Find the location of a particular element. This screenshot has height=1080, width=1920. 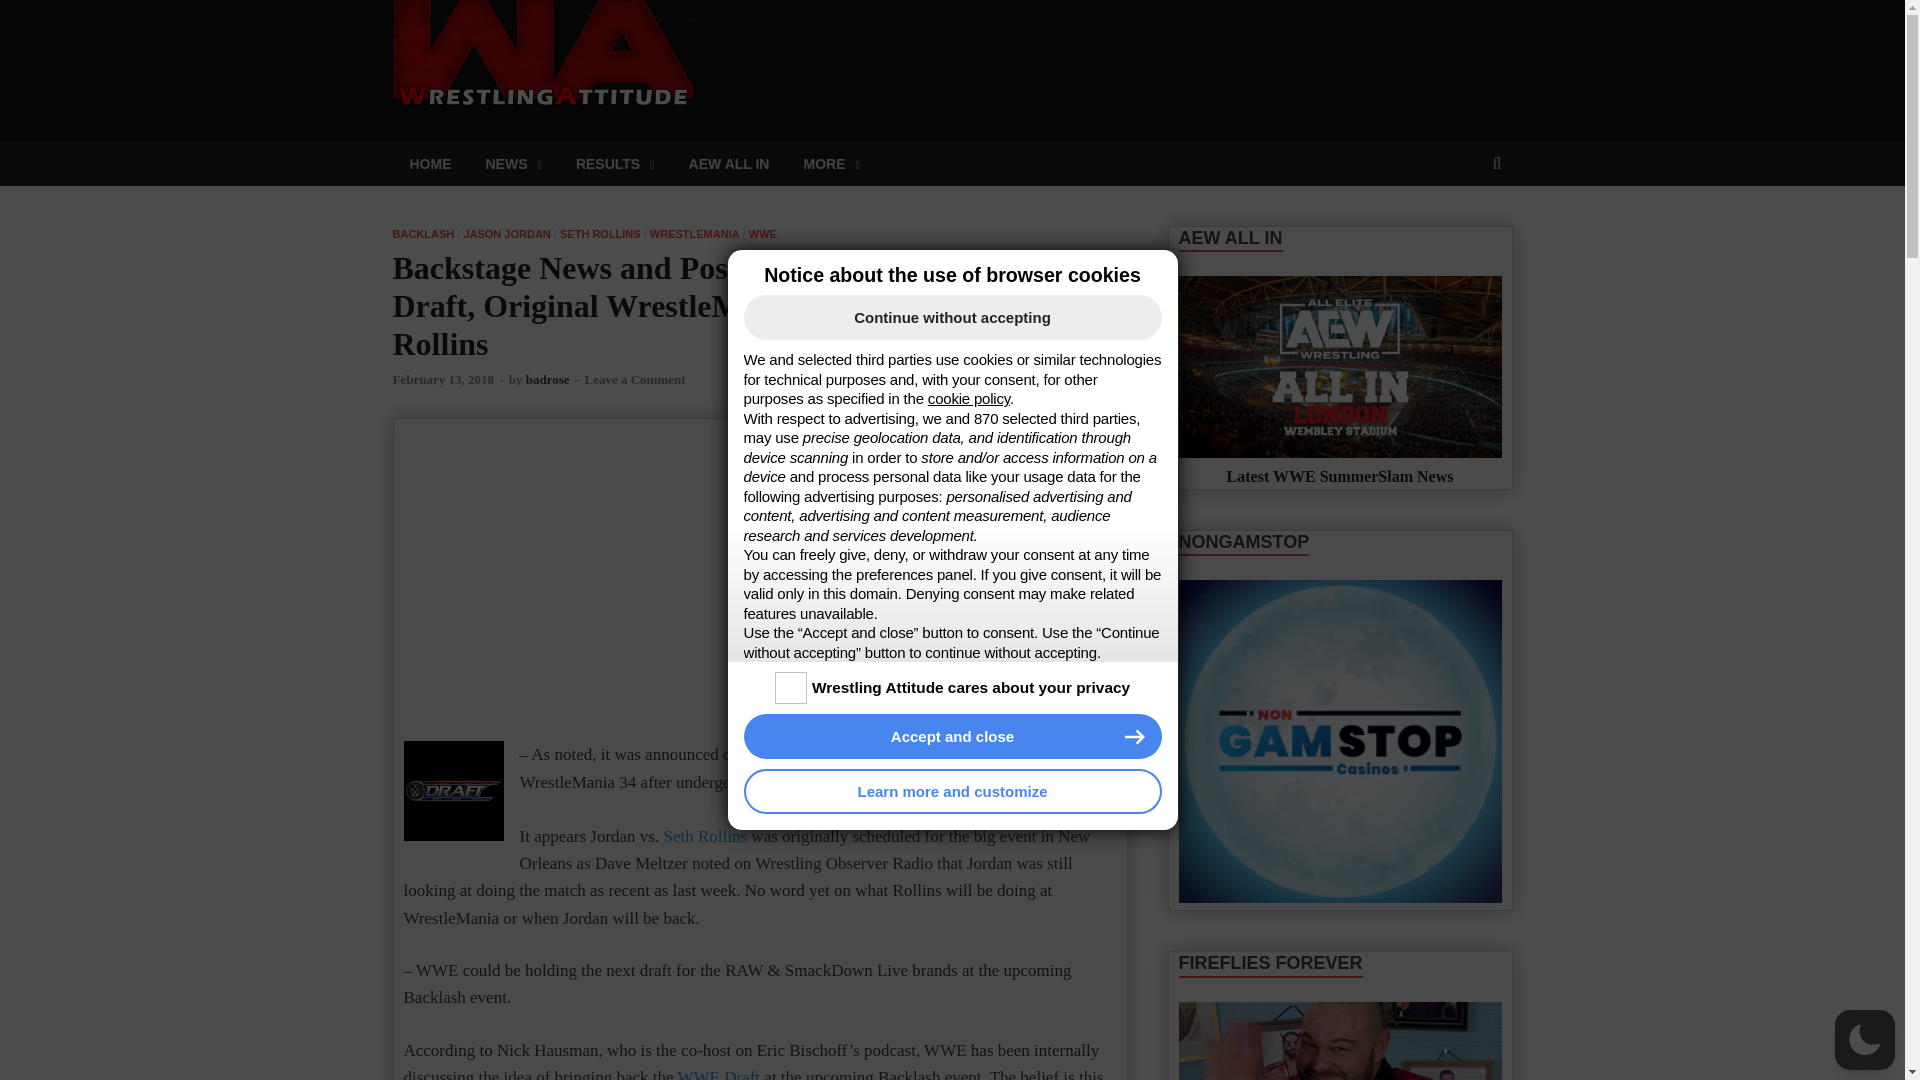

AEW ALL IN is located at coordinates (730, 163).